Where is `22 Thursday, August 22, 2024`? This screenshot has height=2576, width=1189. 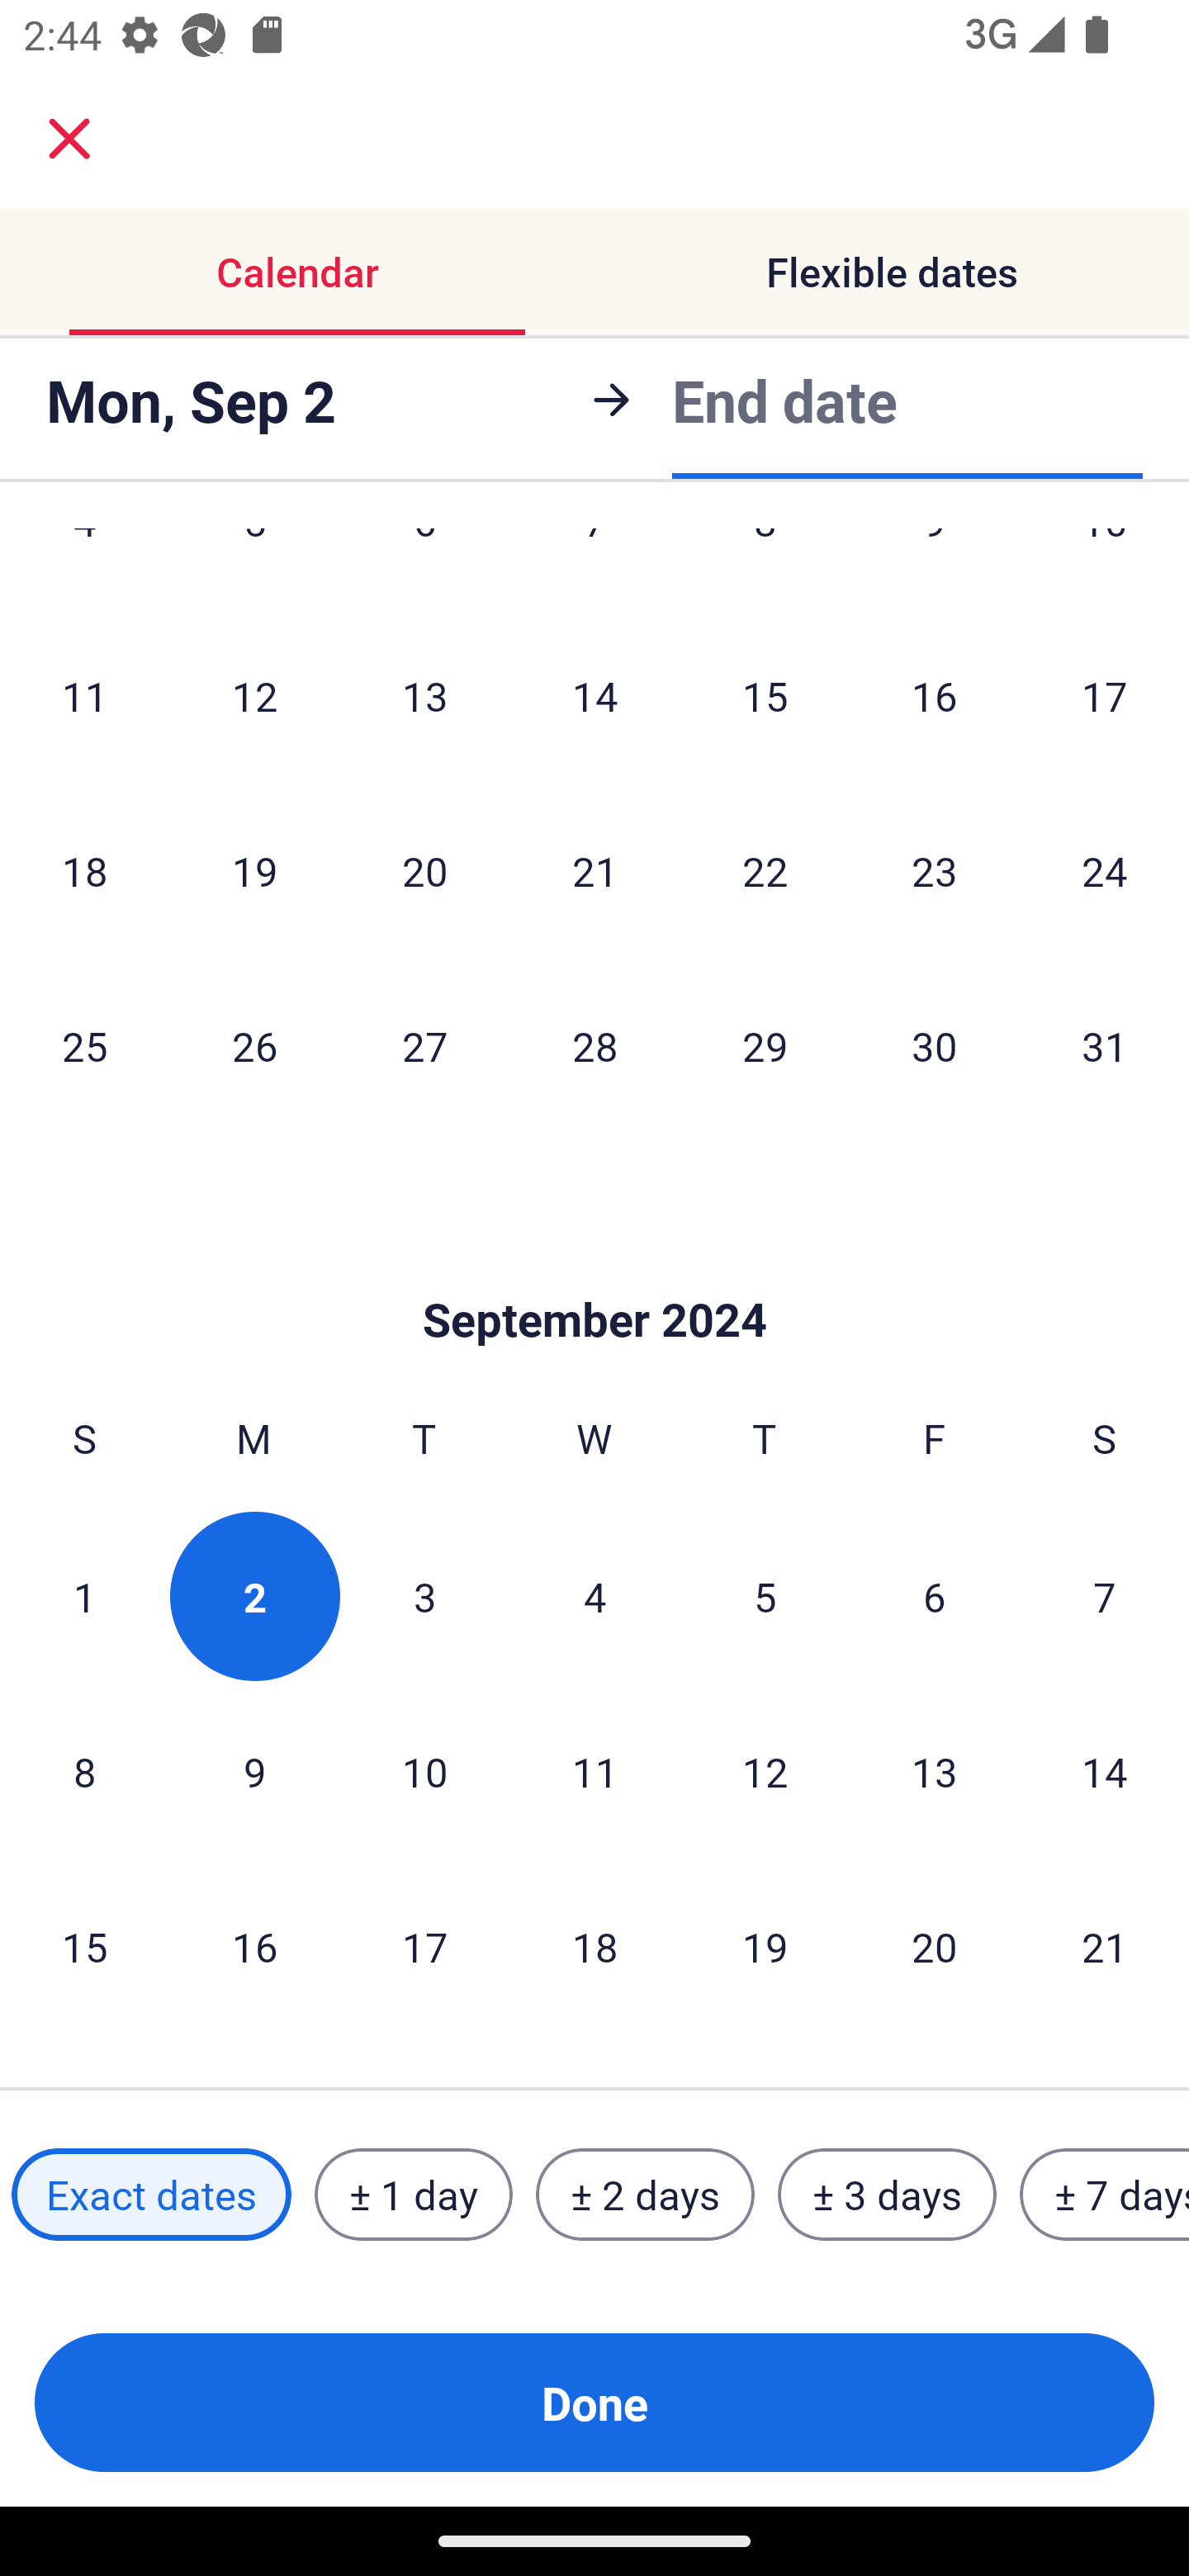
22 Thursday, August 22, 2024 is located at coordinates (765, 870).